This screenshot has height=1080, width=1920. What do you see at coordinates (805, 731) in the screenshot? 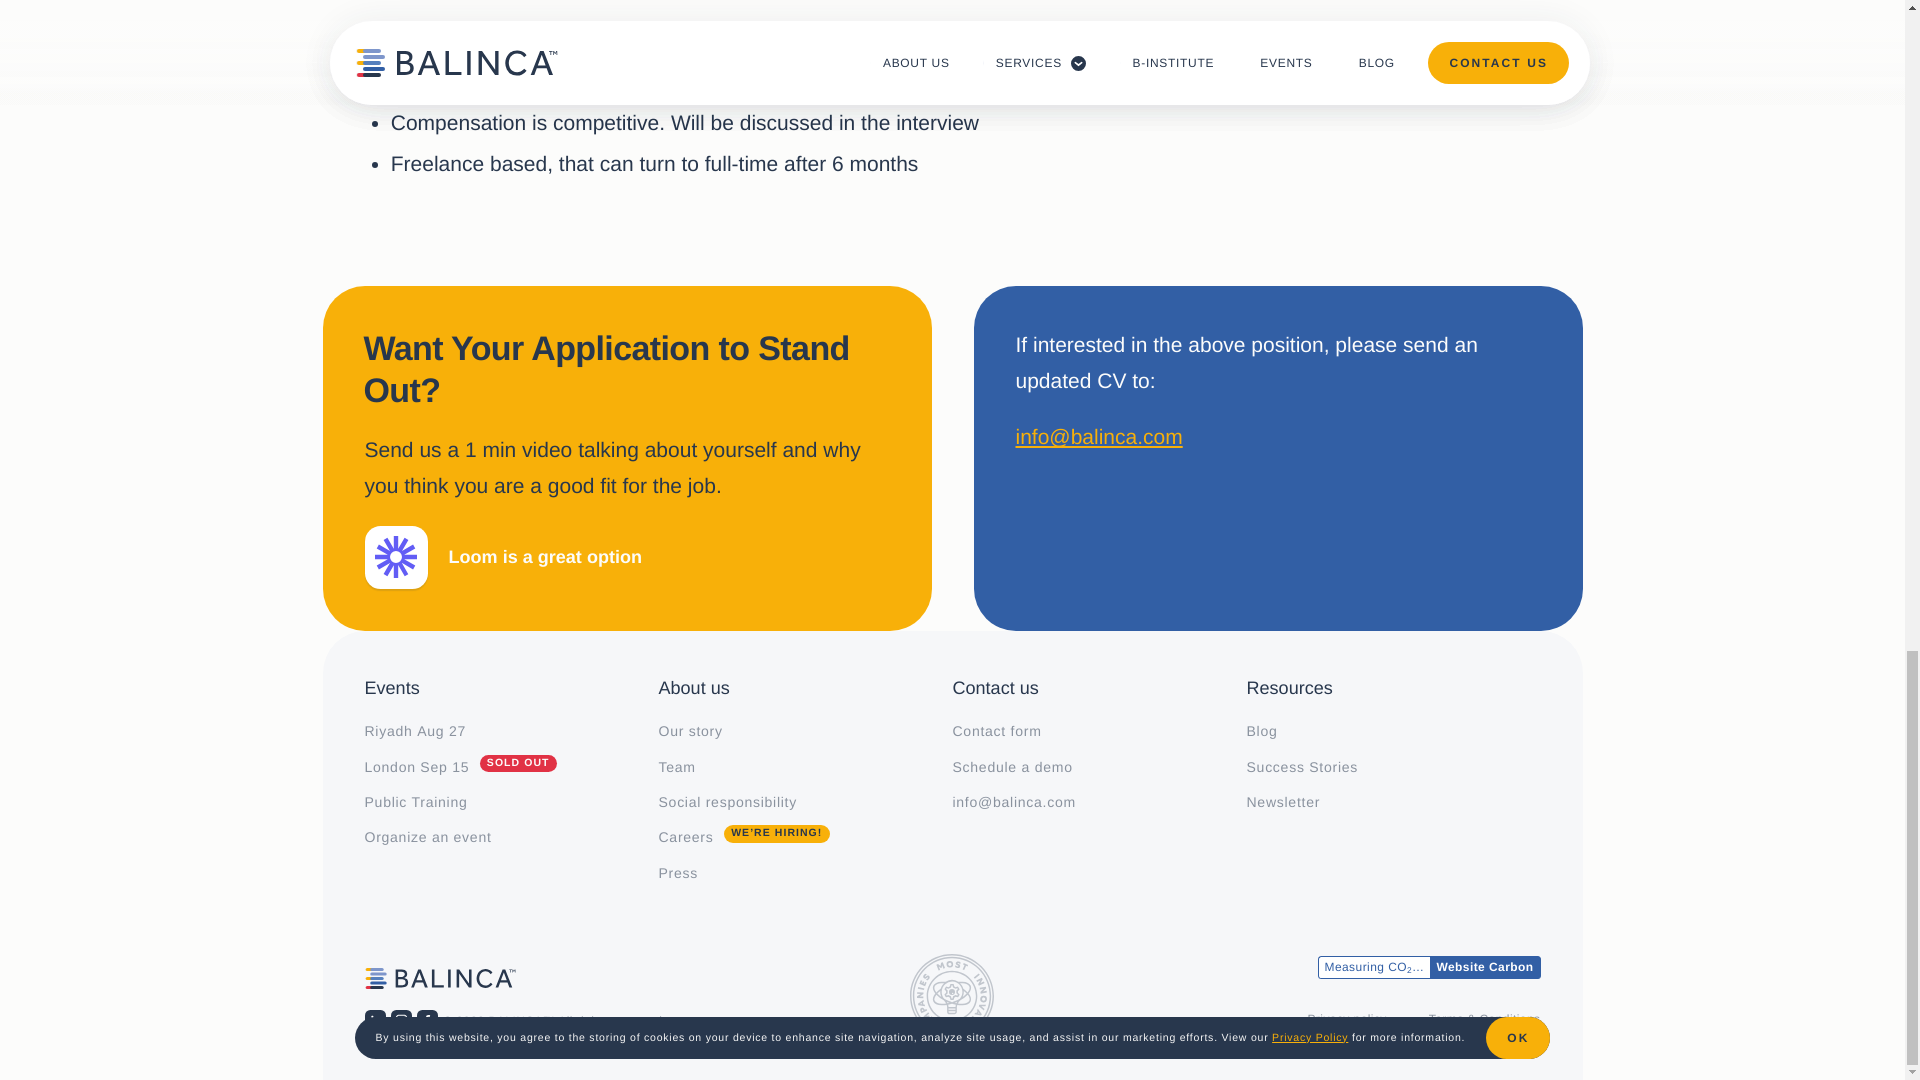
I see `Events` at bounding box center [805, 731].